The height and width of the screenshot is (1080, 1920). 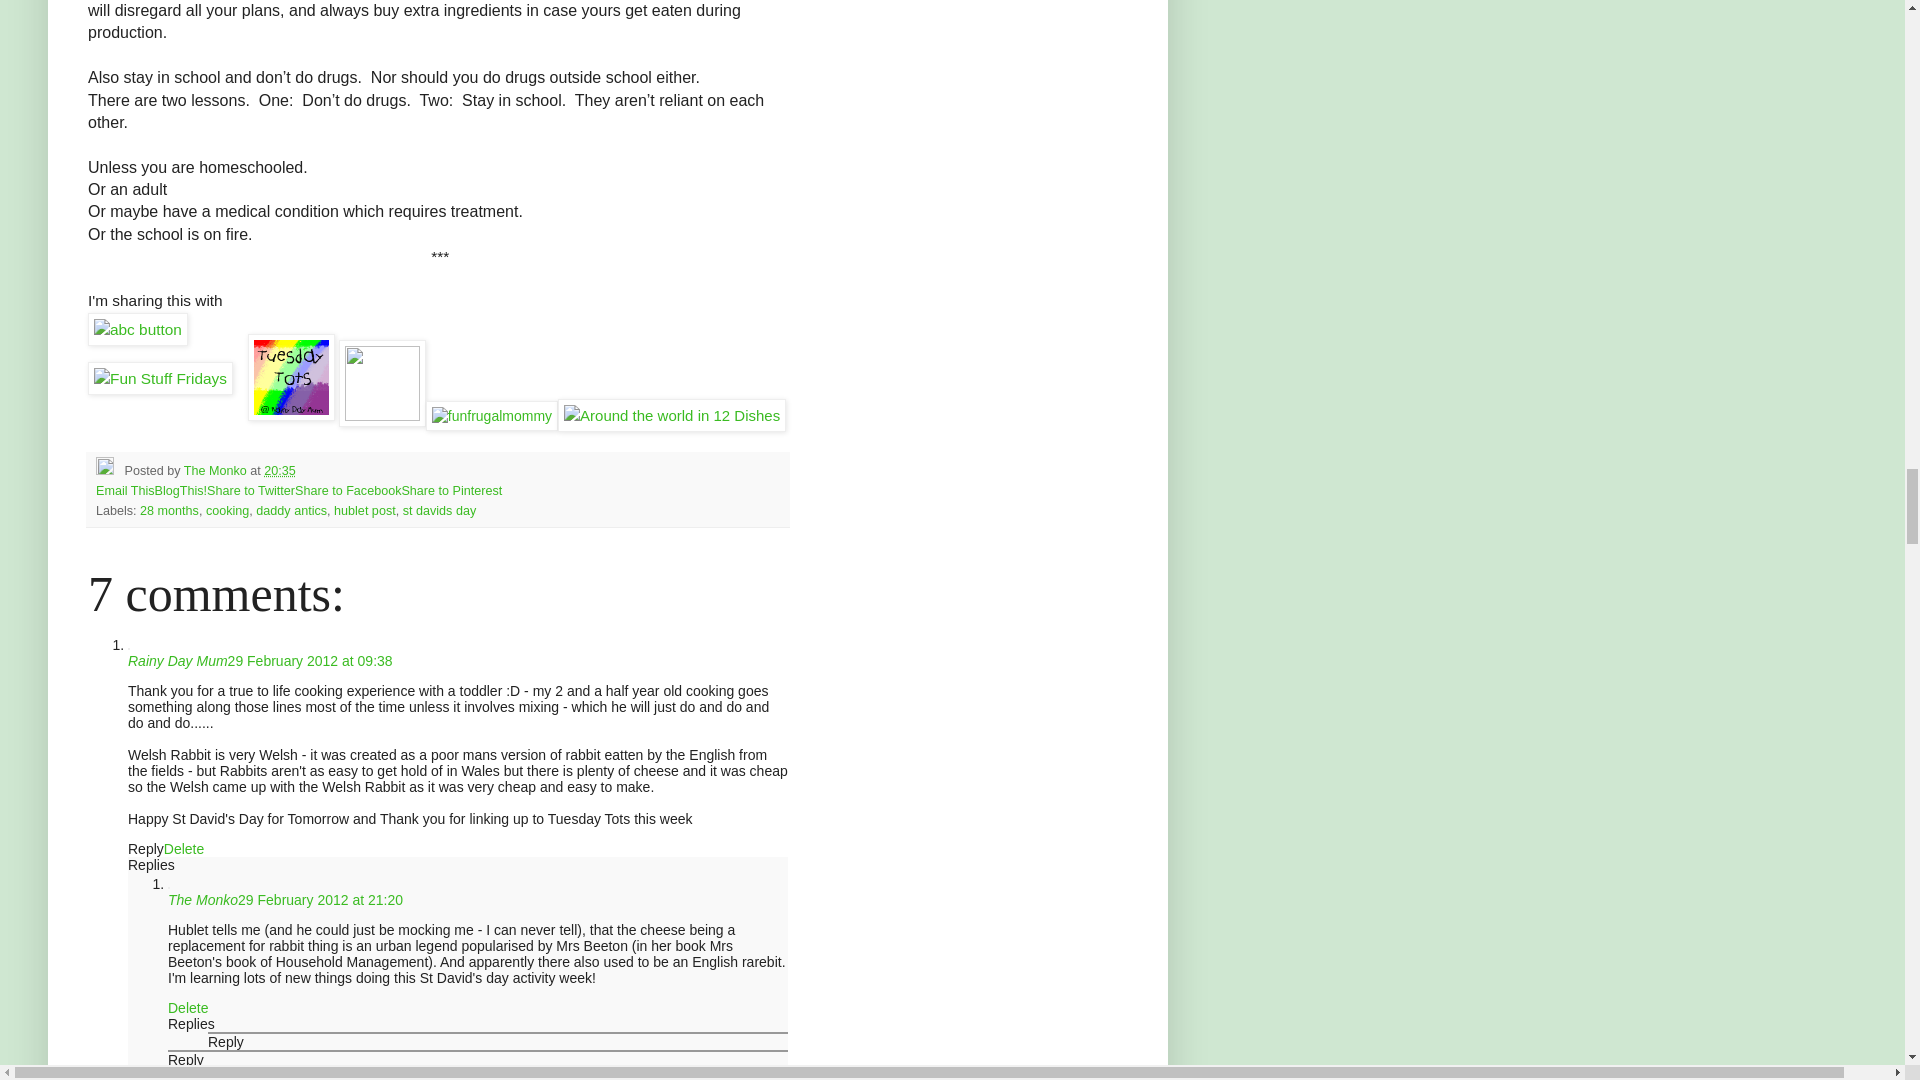 I want to click on Edit Post, so click(x=110, y=471).